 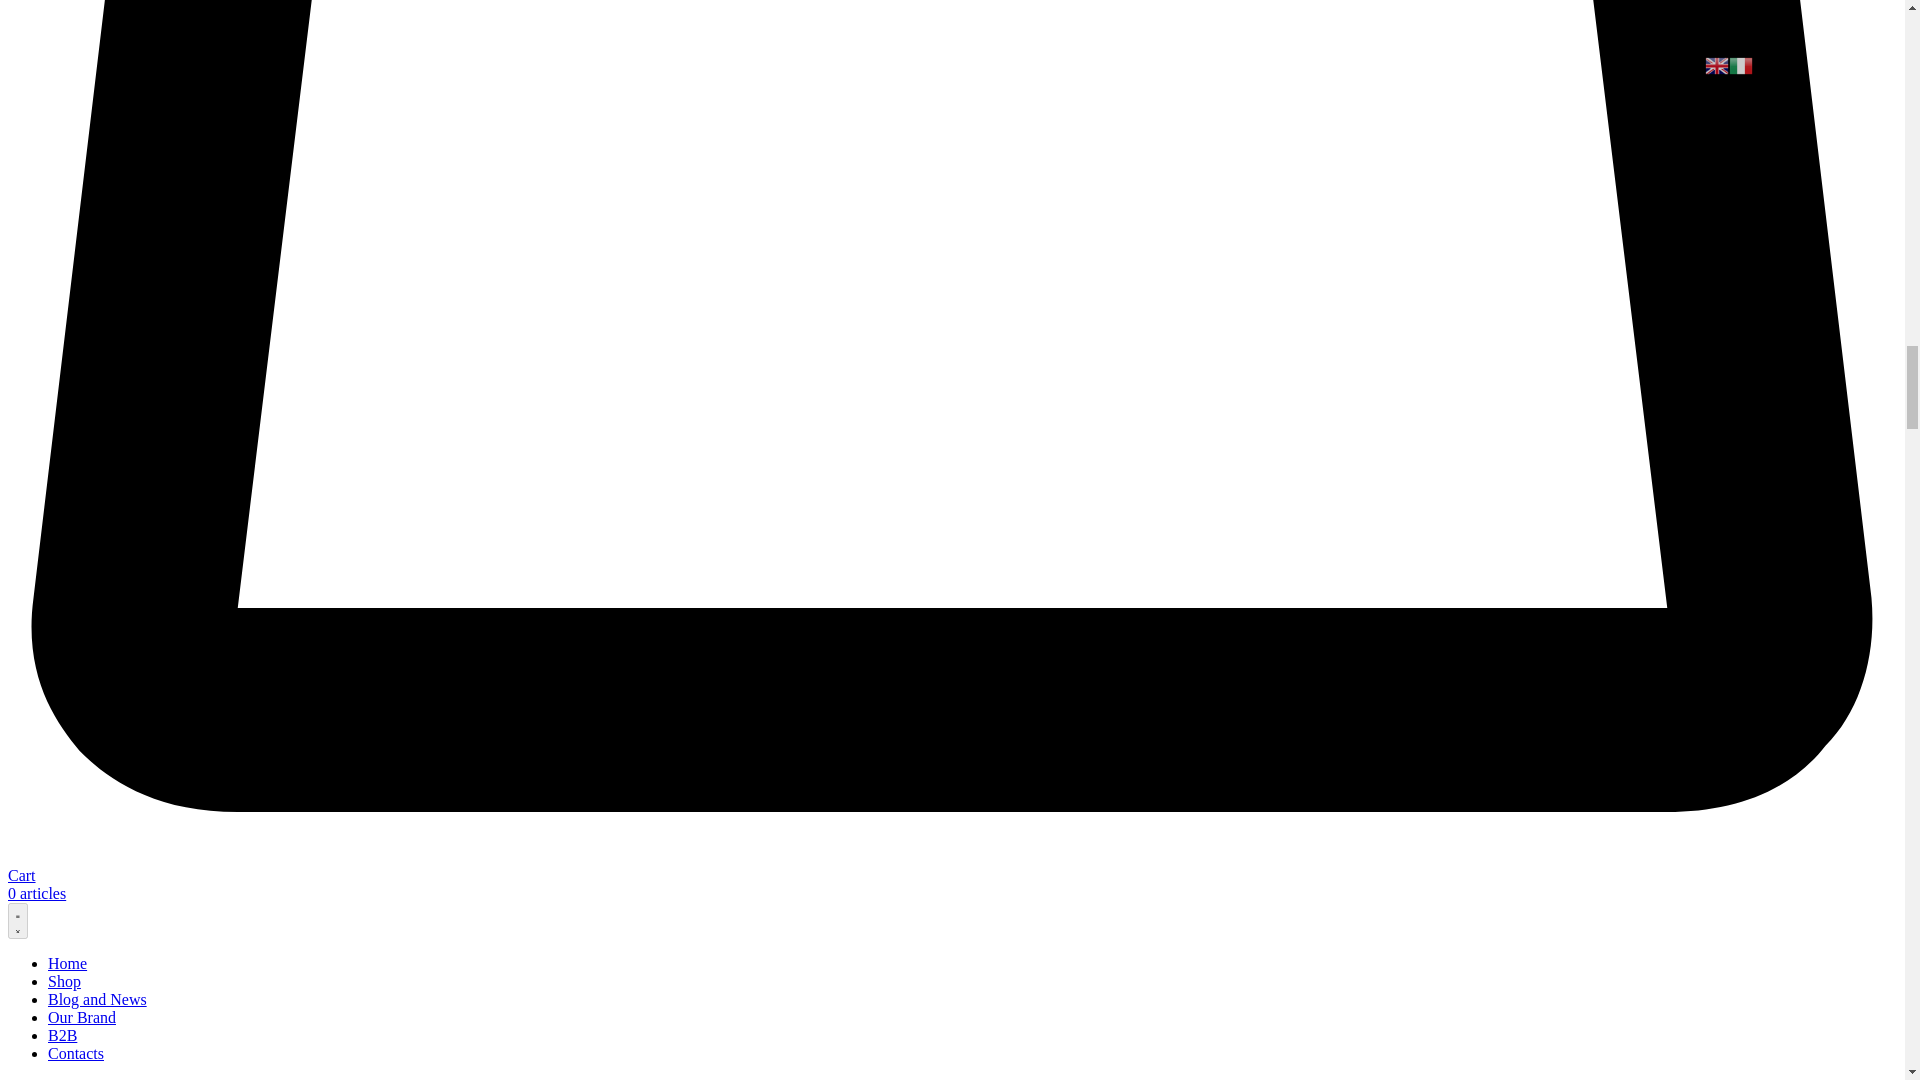 What do you see at coordinates (98, 999) in the screenshot?
I see `Blog and News` at bounding box center [98, 999].